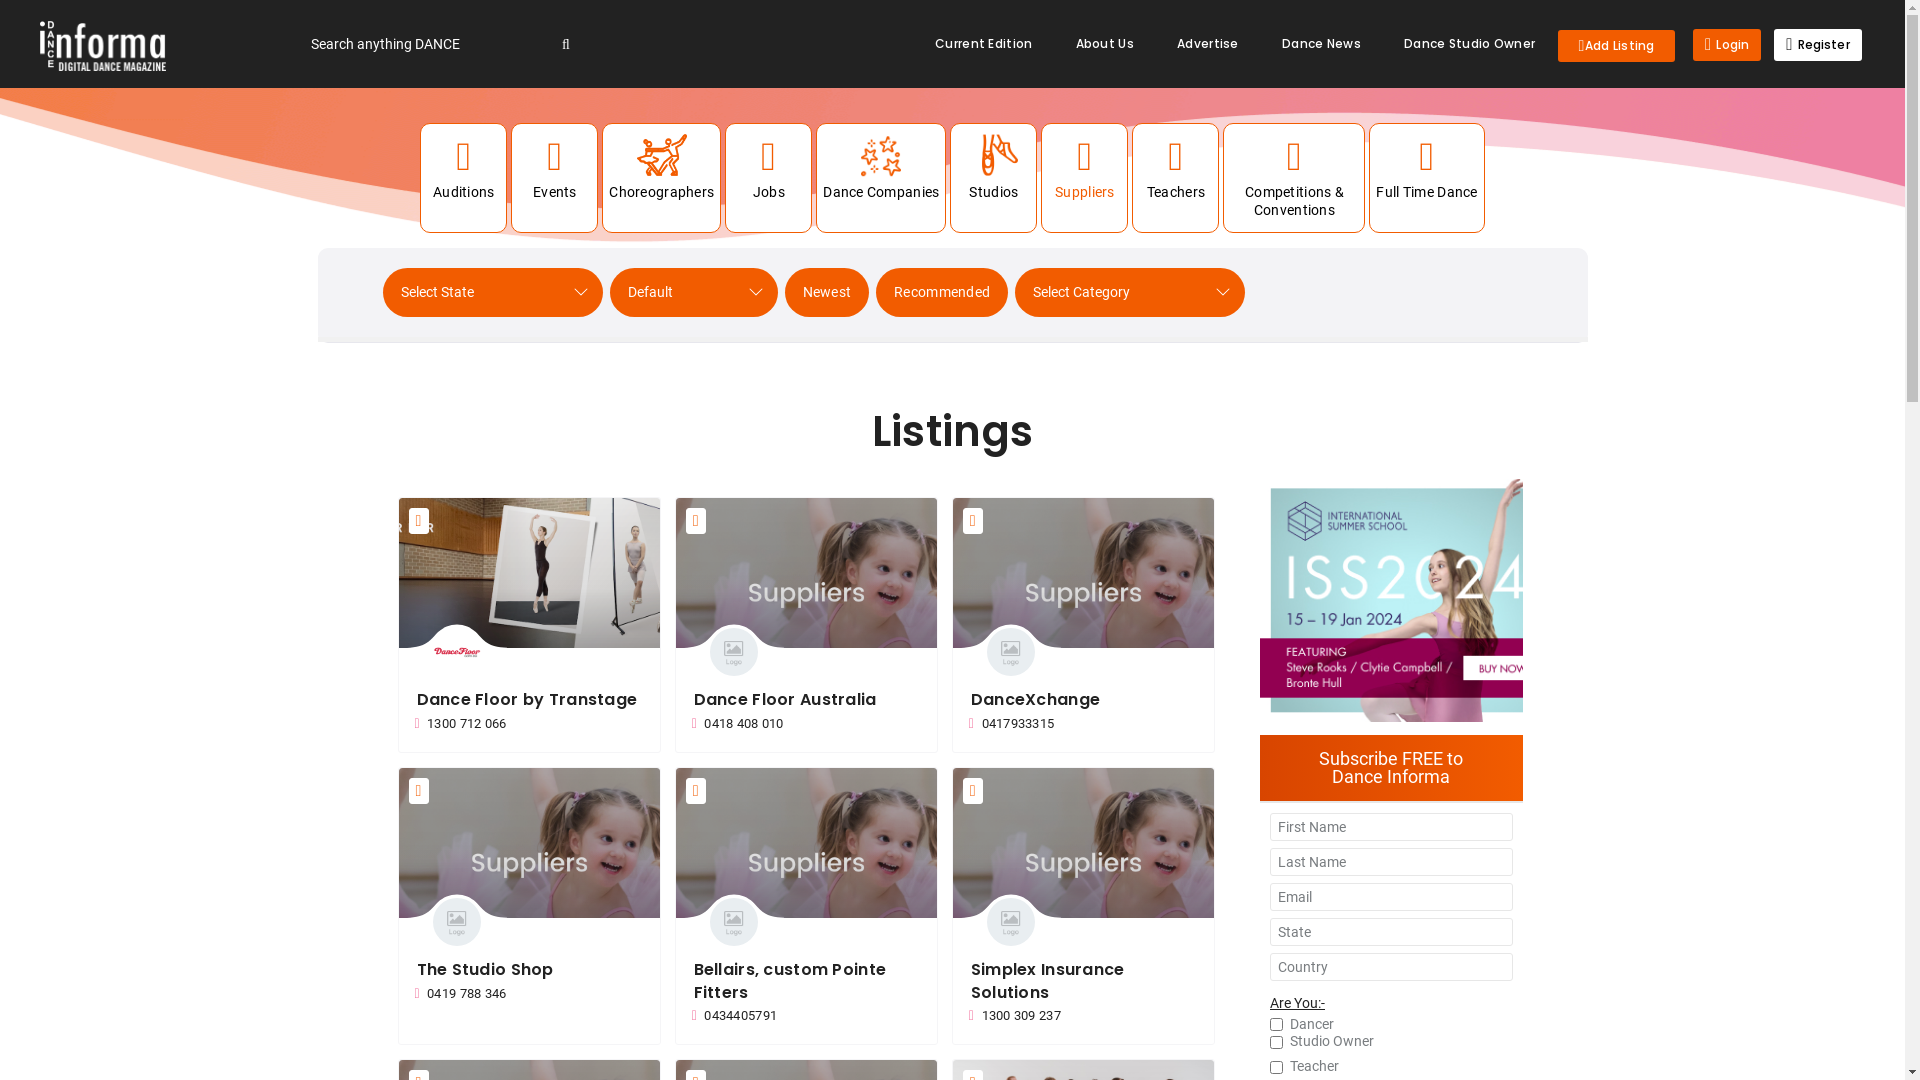 The height and width of the screenshot is (1080, 1920). I want to click on Current Edition, so click(984, 44).